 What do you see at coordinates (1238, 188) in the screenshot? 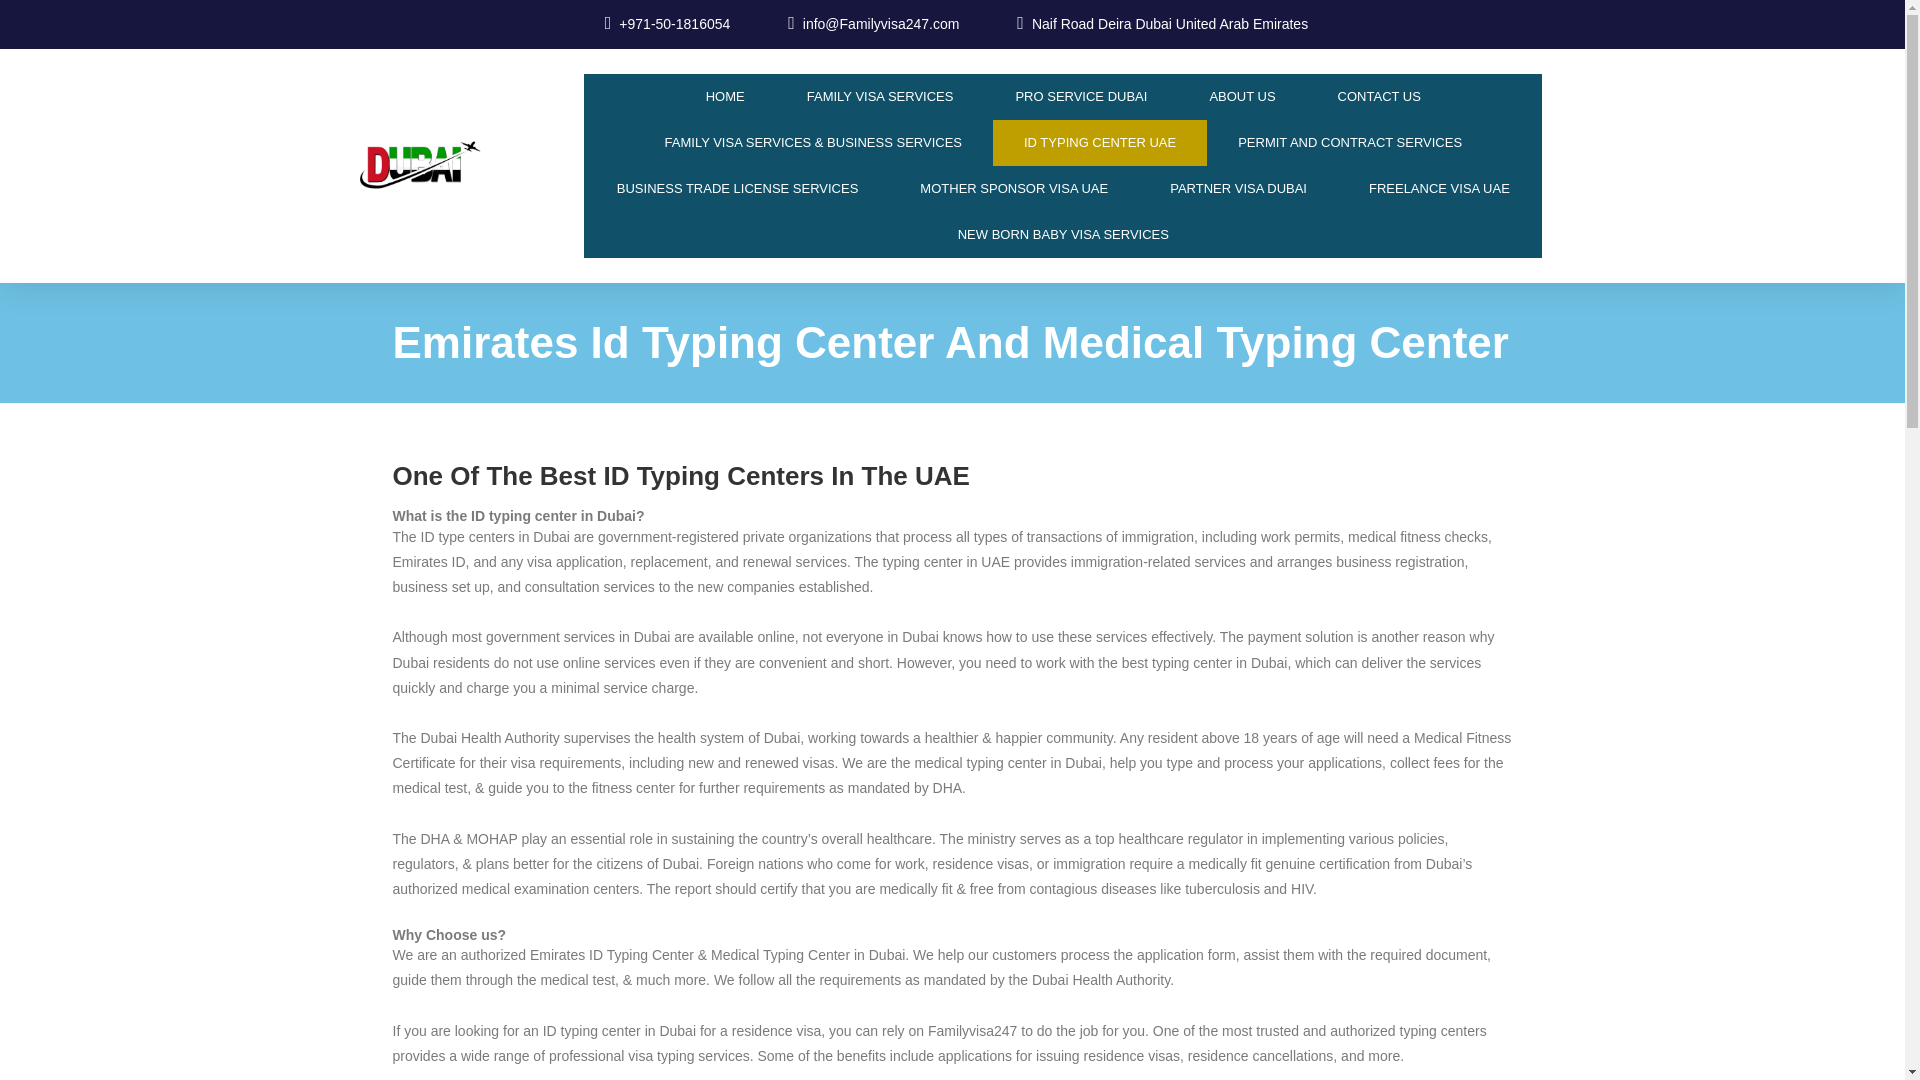
I see `PARTNER VISA DUBAI` at bounding box center [1238, 188].